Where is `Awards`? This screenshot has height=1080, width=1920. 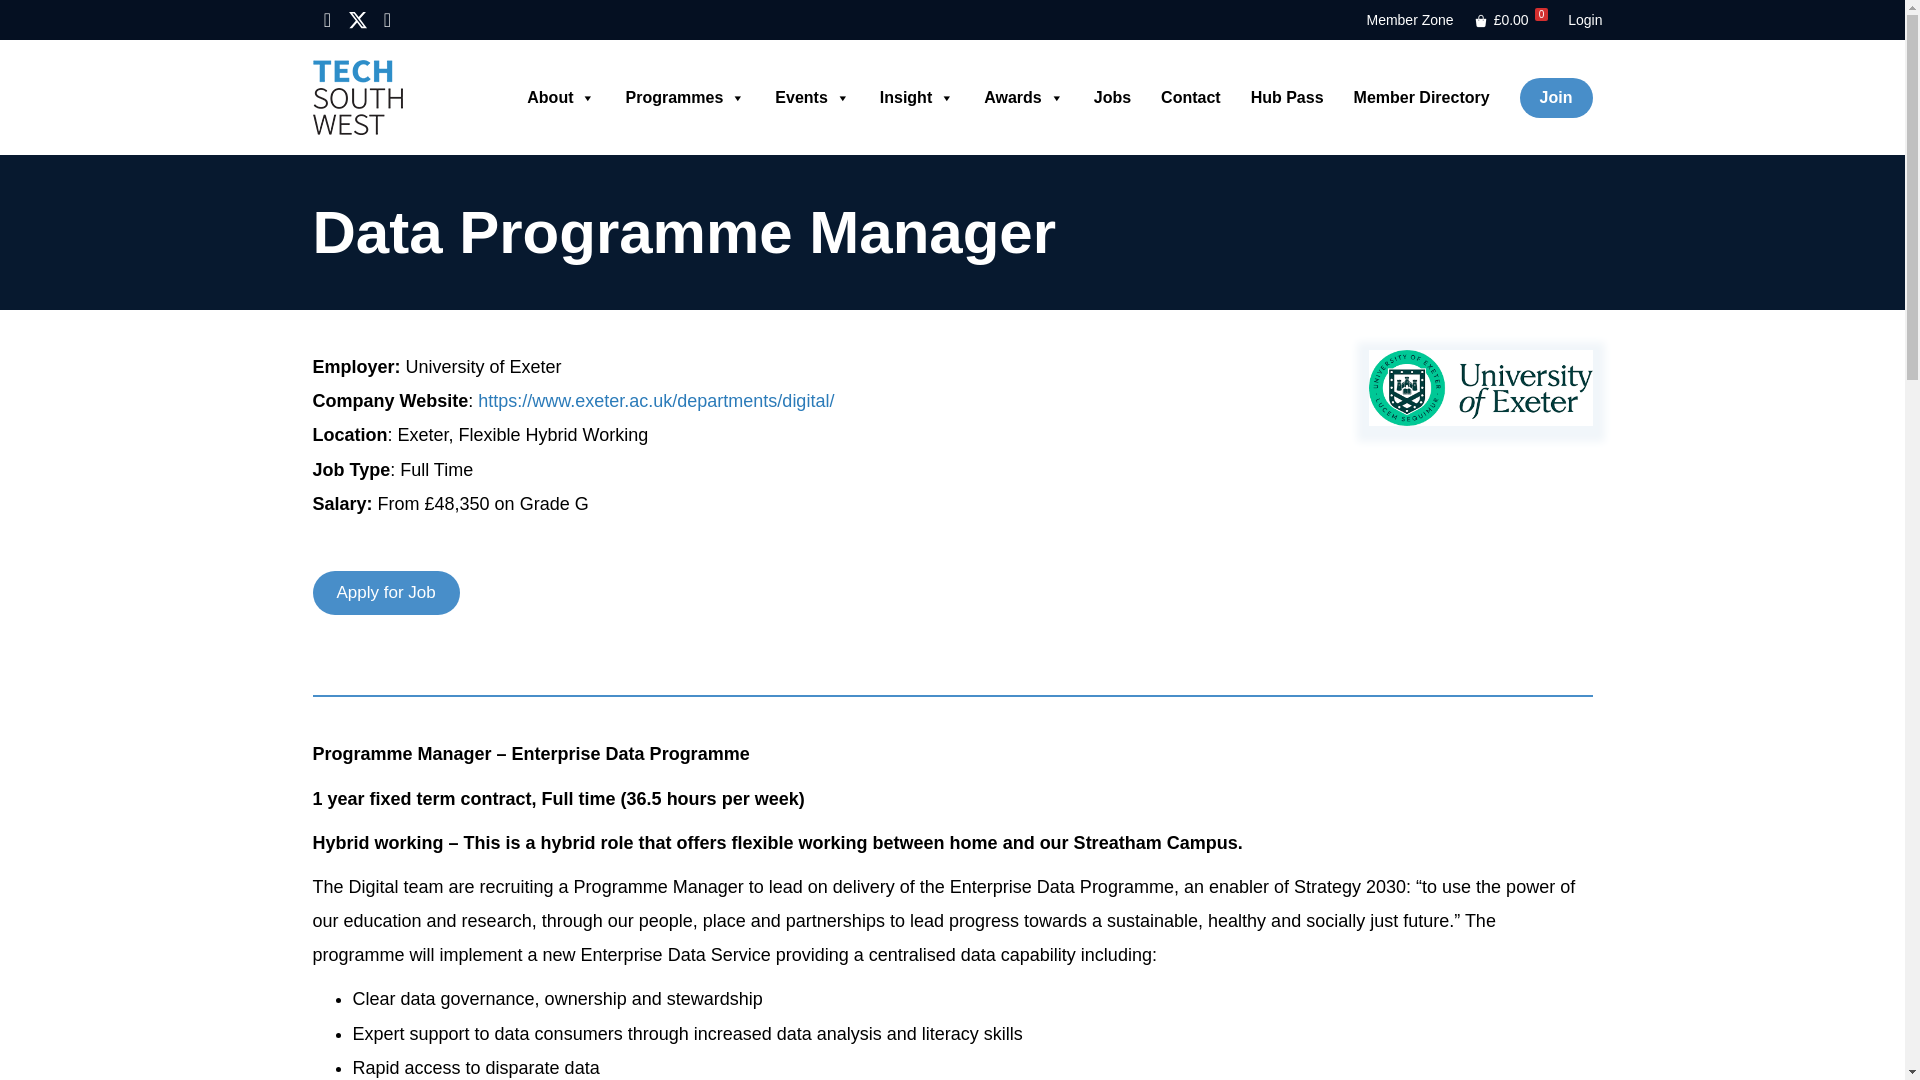 Awards is located at coordinates (1024, 97).